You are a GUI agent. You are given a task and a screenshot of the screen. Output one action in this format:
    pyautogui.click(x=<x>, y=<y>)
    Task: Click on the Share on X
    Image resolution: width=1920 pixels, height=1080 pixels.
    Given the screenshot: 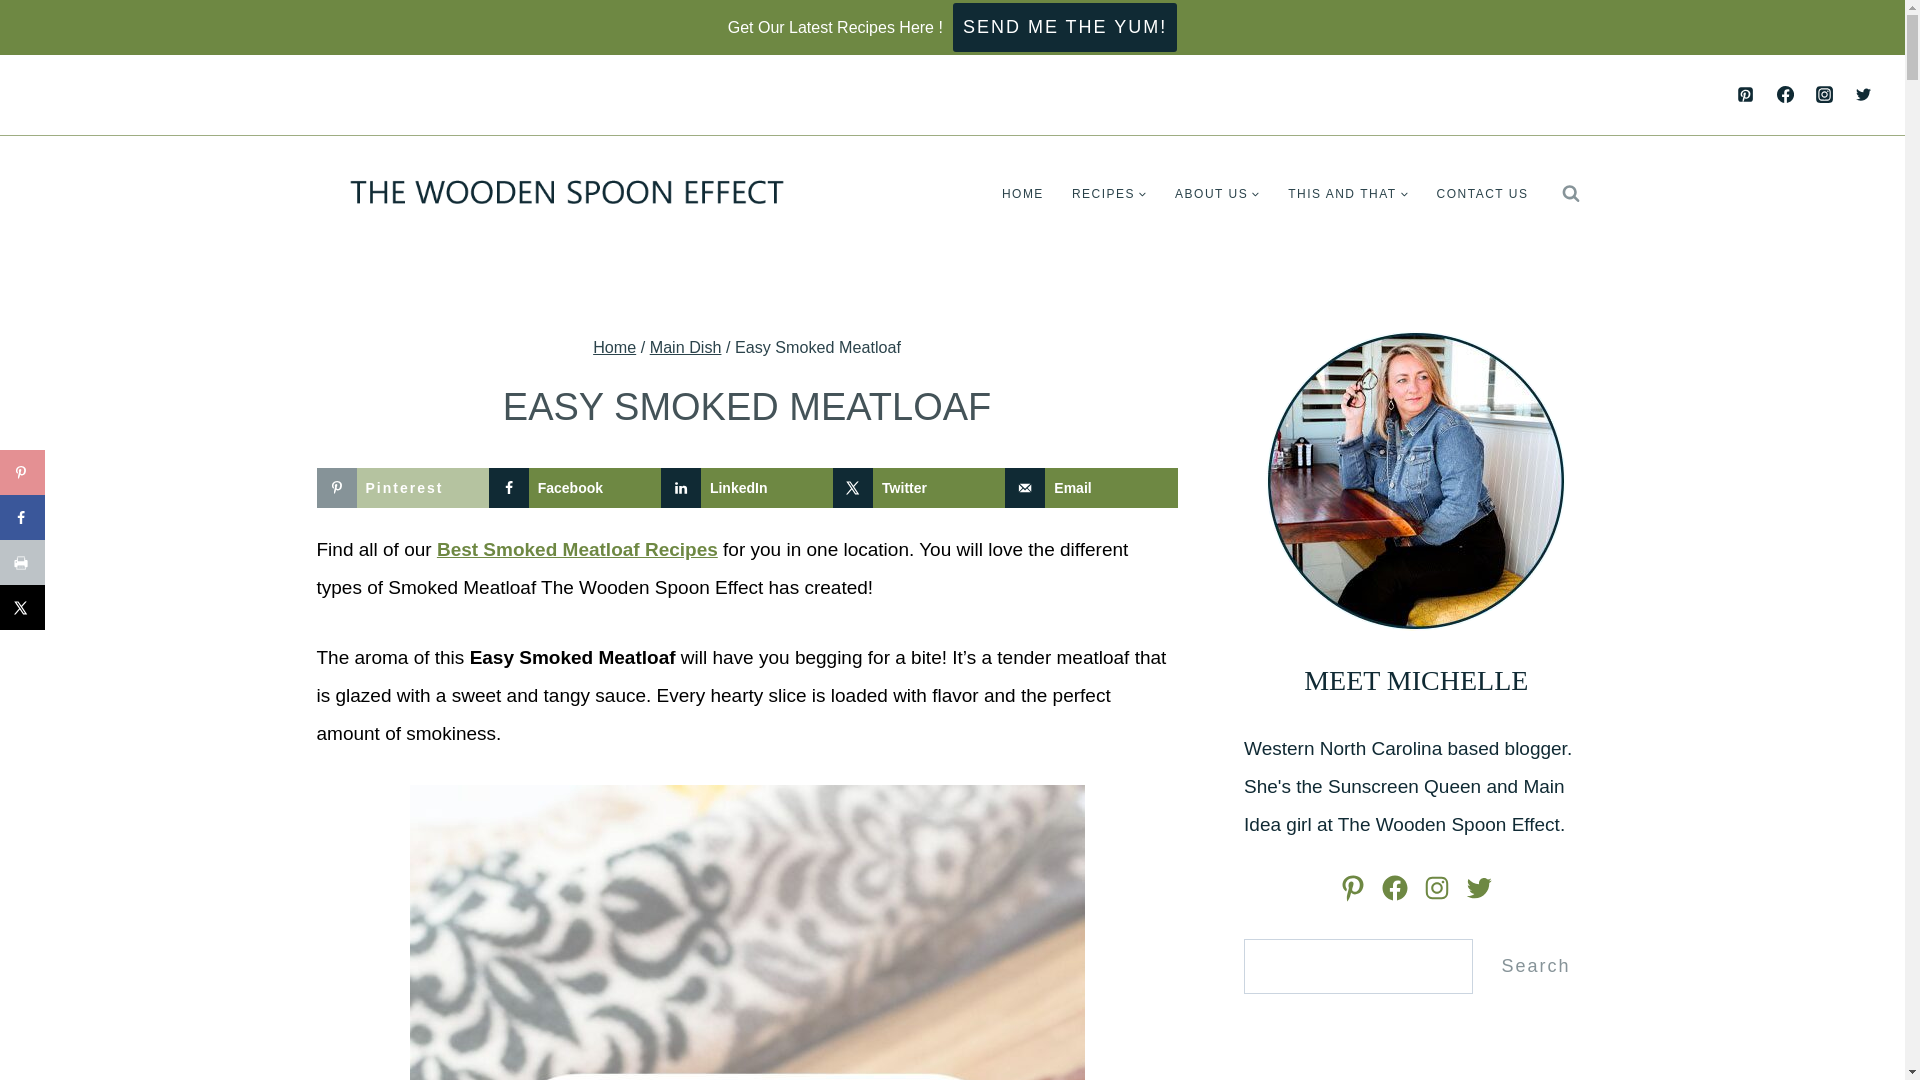 What is the action you would take?
    pyautogui.click(x=918, y=487)
    